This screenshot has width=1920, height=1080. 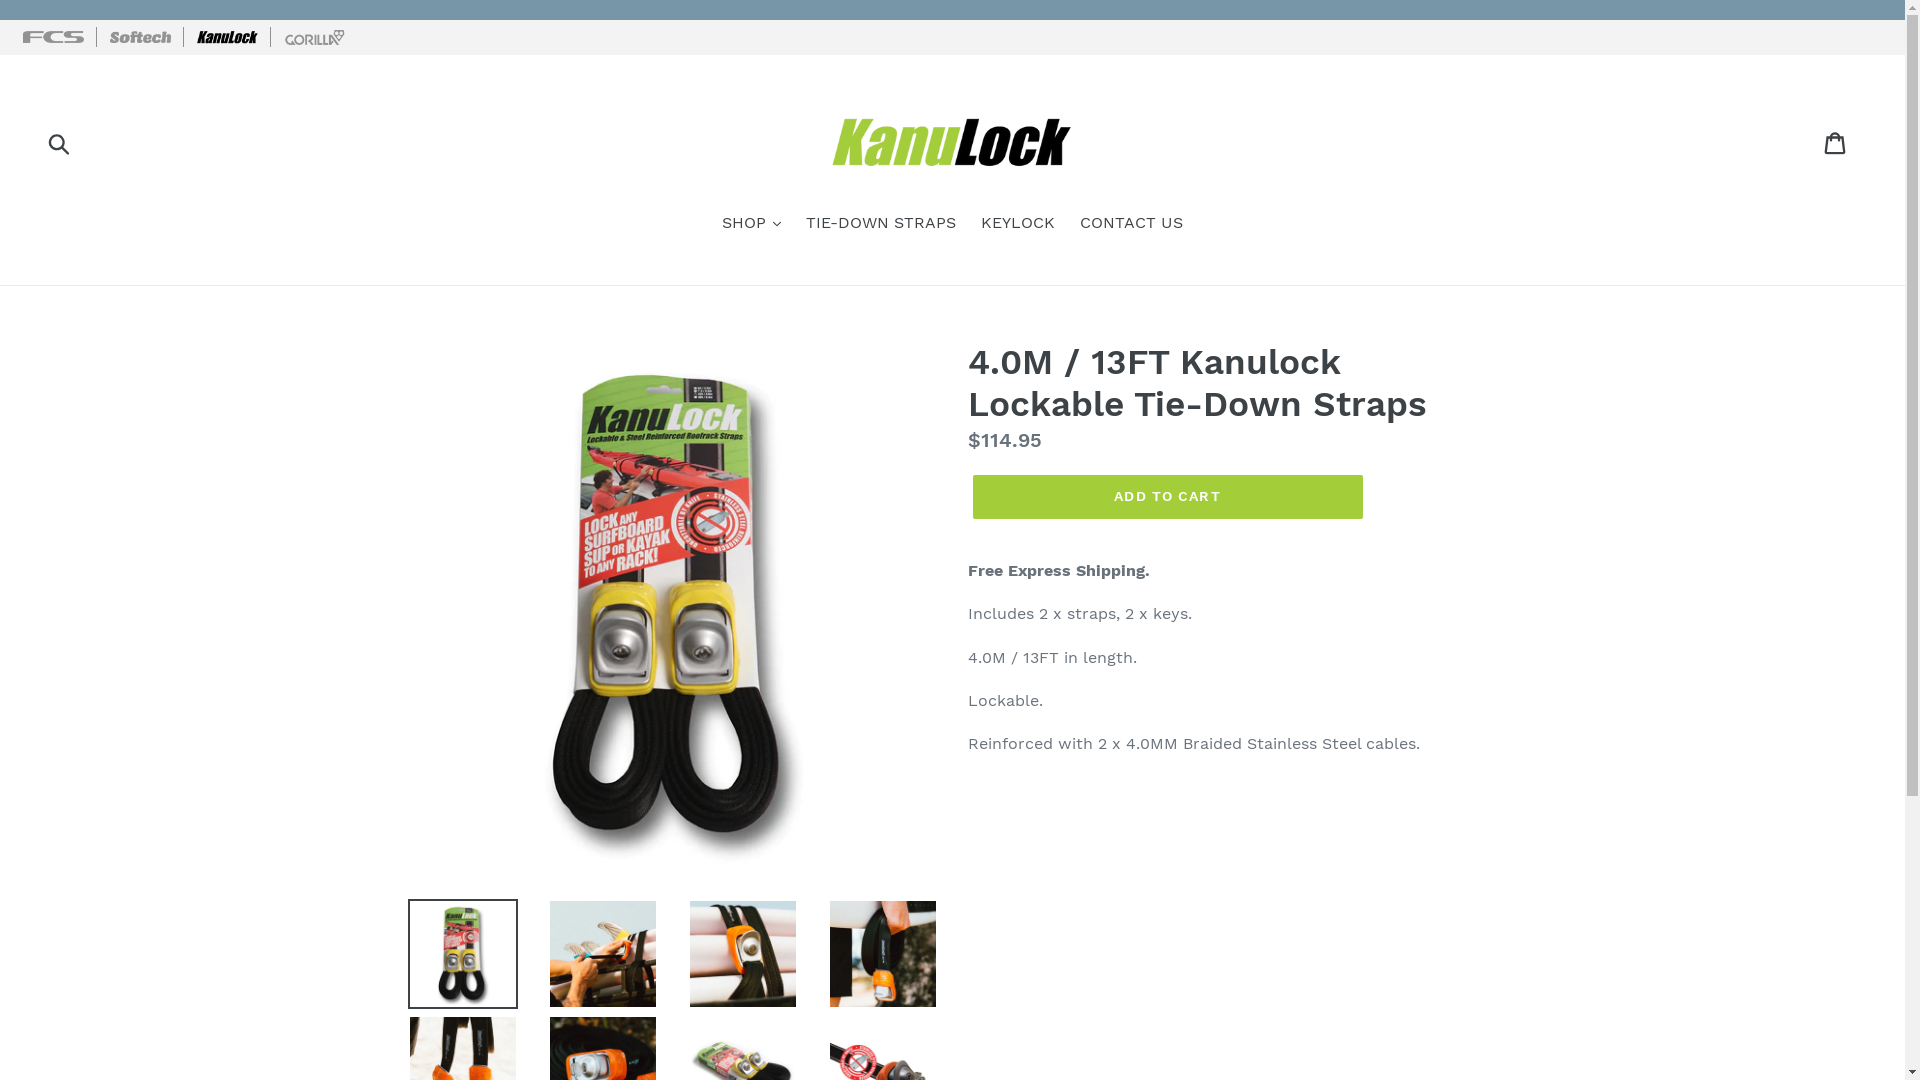 I want to click on KEYLOCK, so click(x=1018, y=224).